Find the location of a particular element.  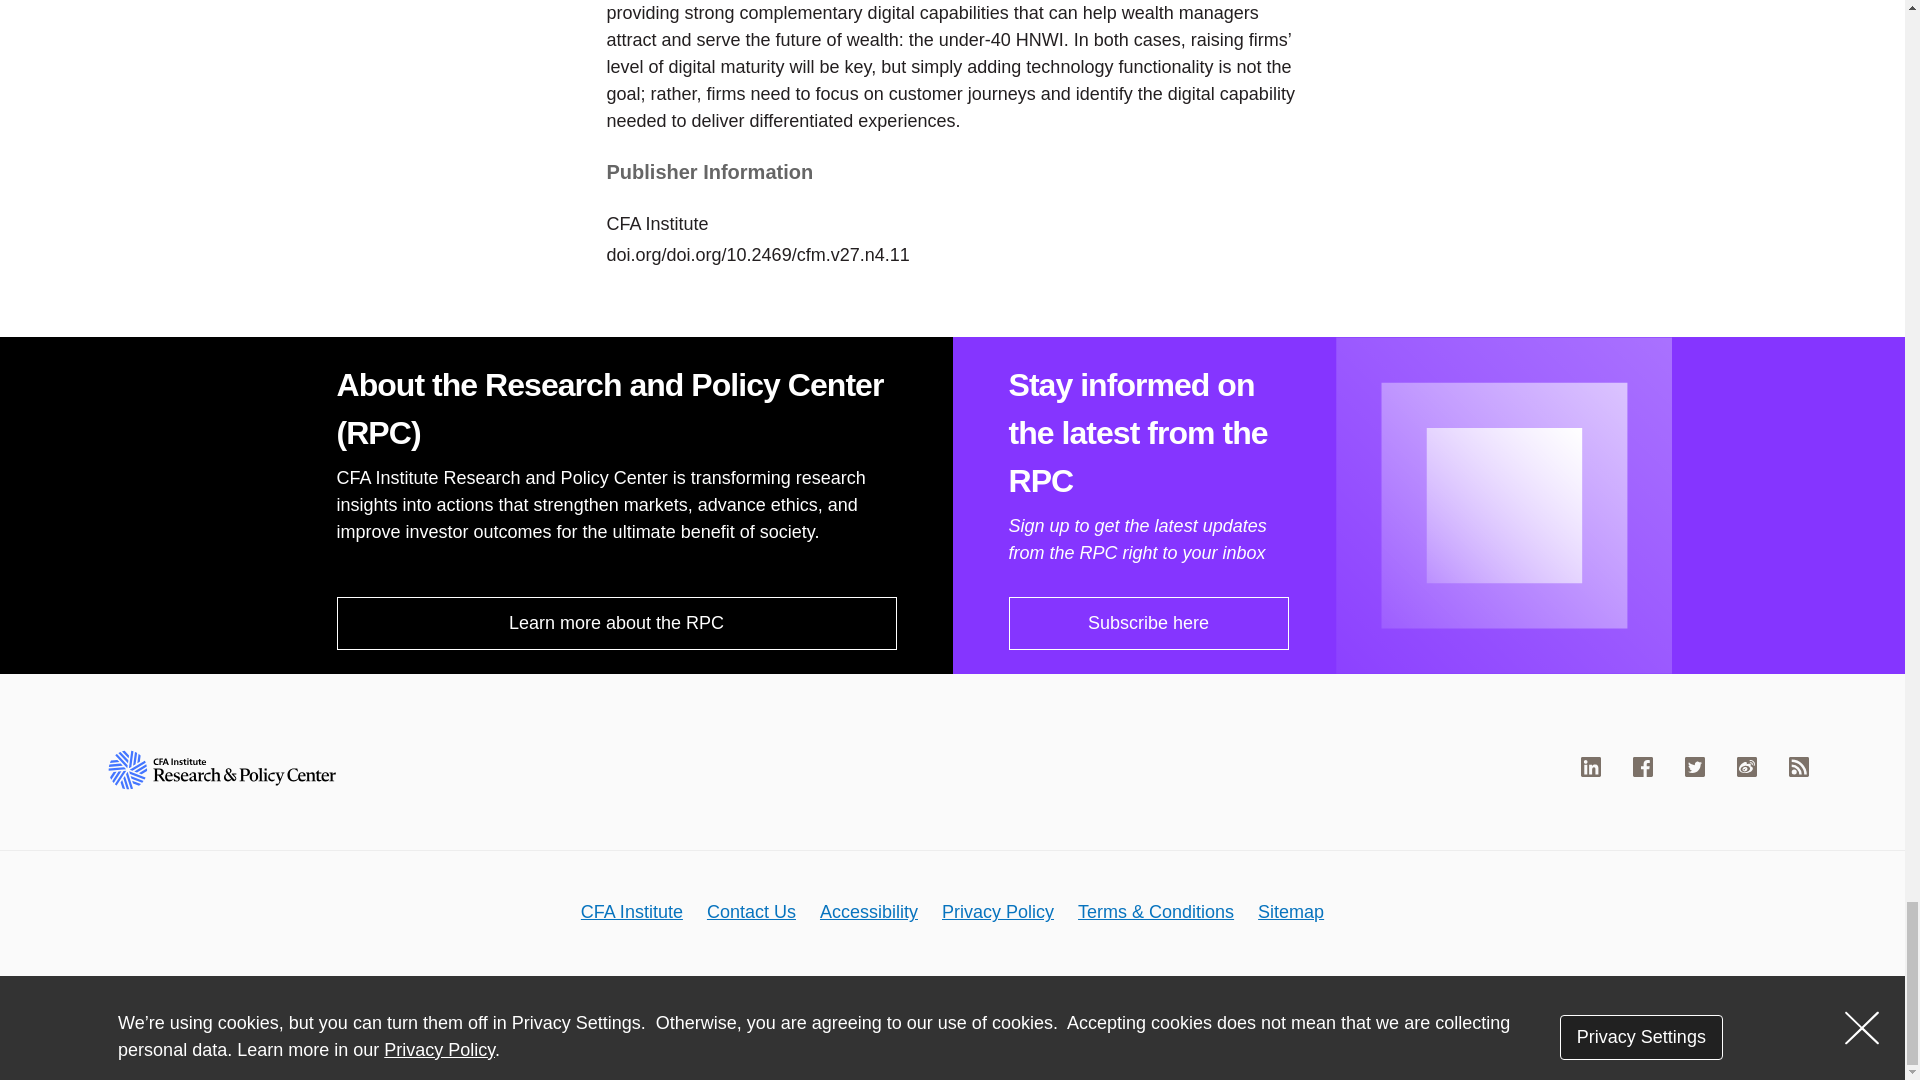

Linkedin Page is located at coordinates (1590, 766).